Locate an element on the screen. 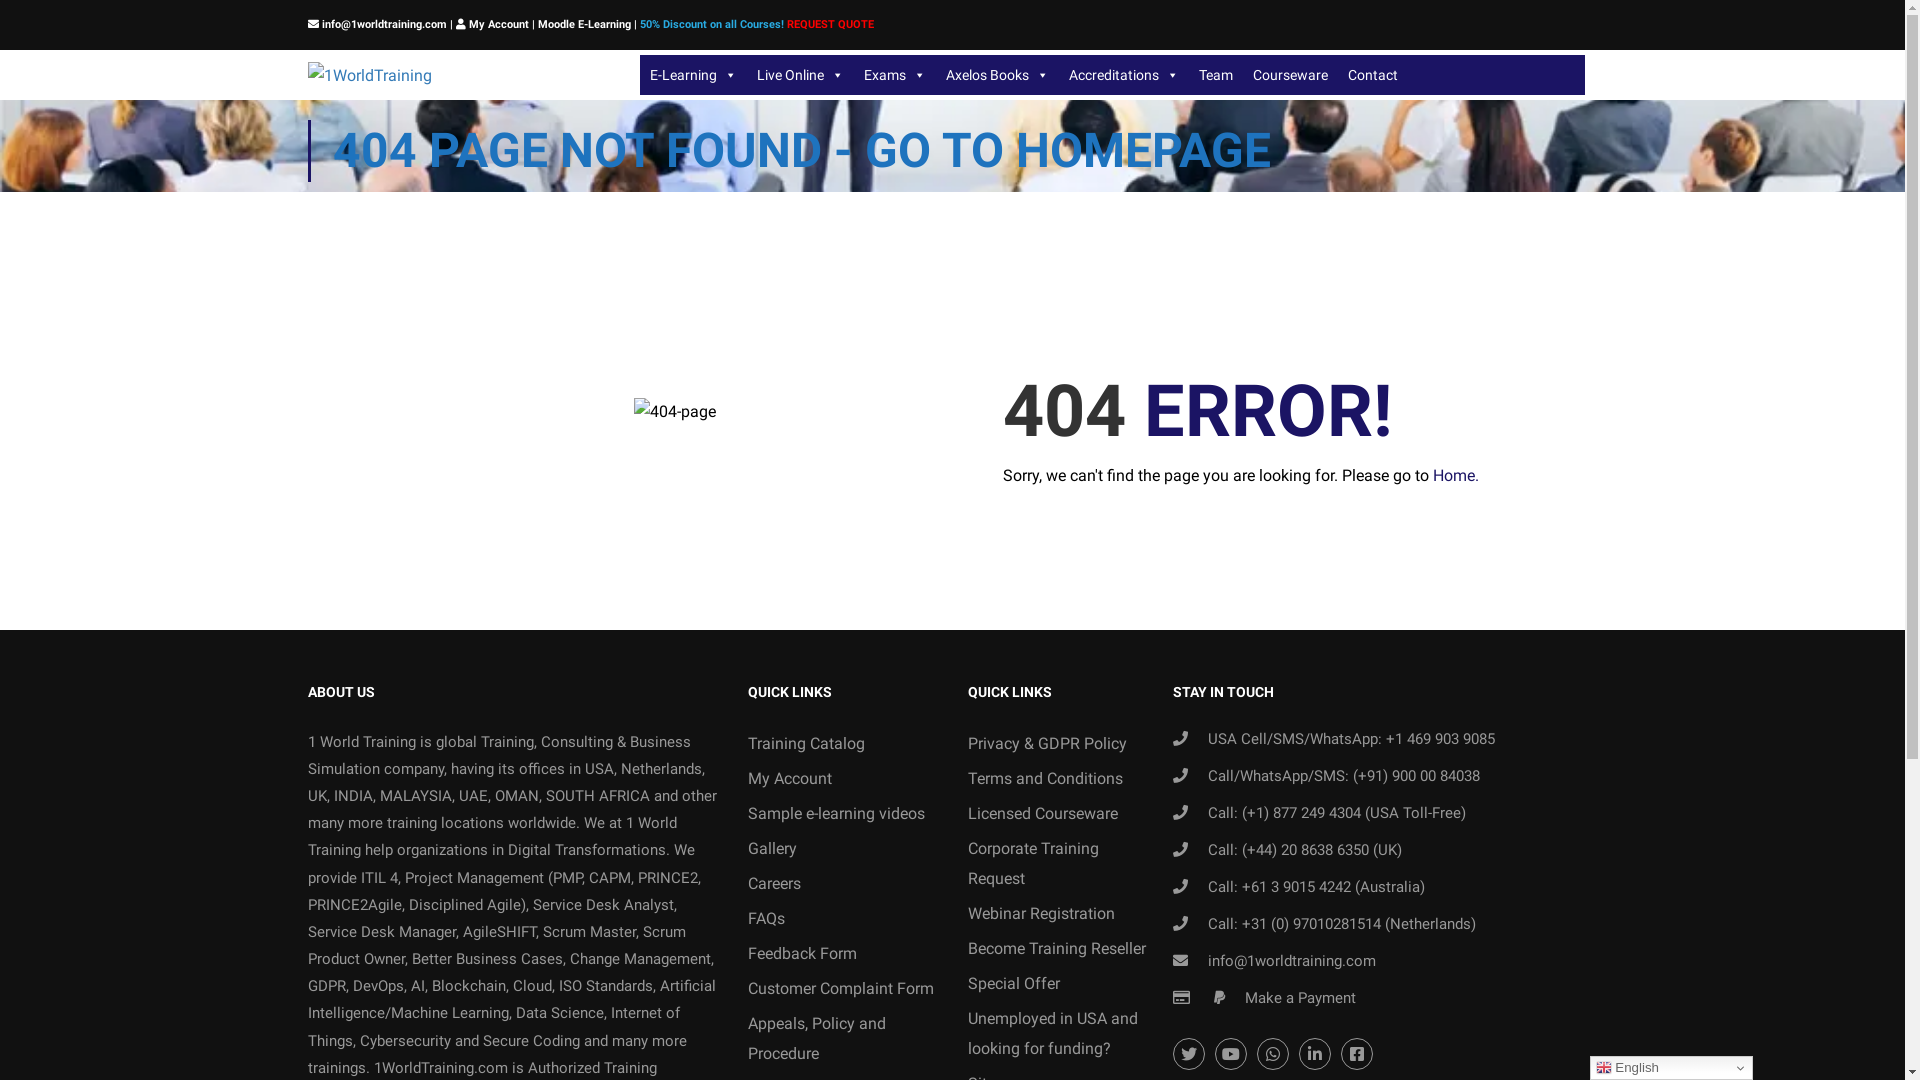 This screenshot has width=1920, height=1080. +61 3 9015 4242 is located at coordinates (1296, 887).